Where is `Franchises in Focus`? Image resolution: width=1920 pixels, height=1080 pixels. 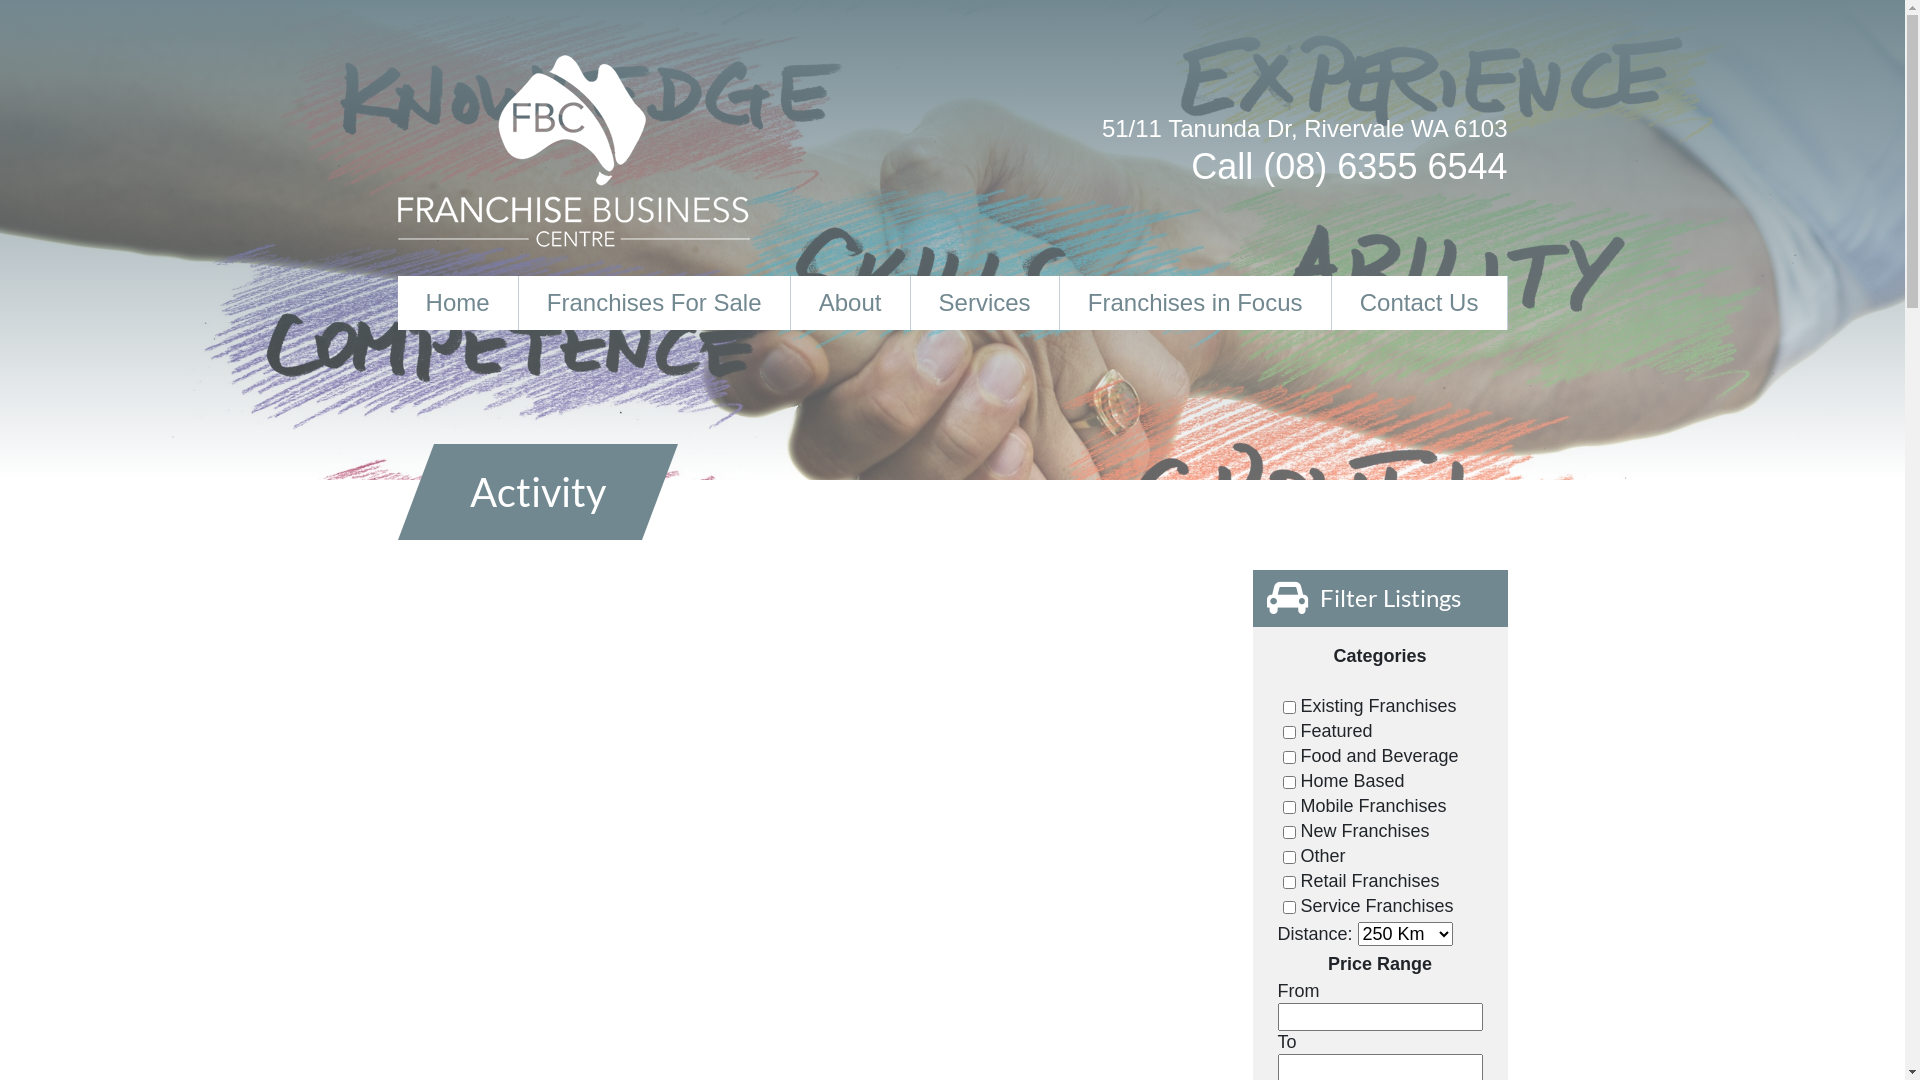
Franchises in Focus is located at coordinates (1196, 303).